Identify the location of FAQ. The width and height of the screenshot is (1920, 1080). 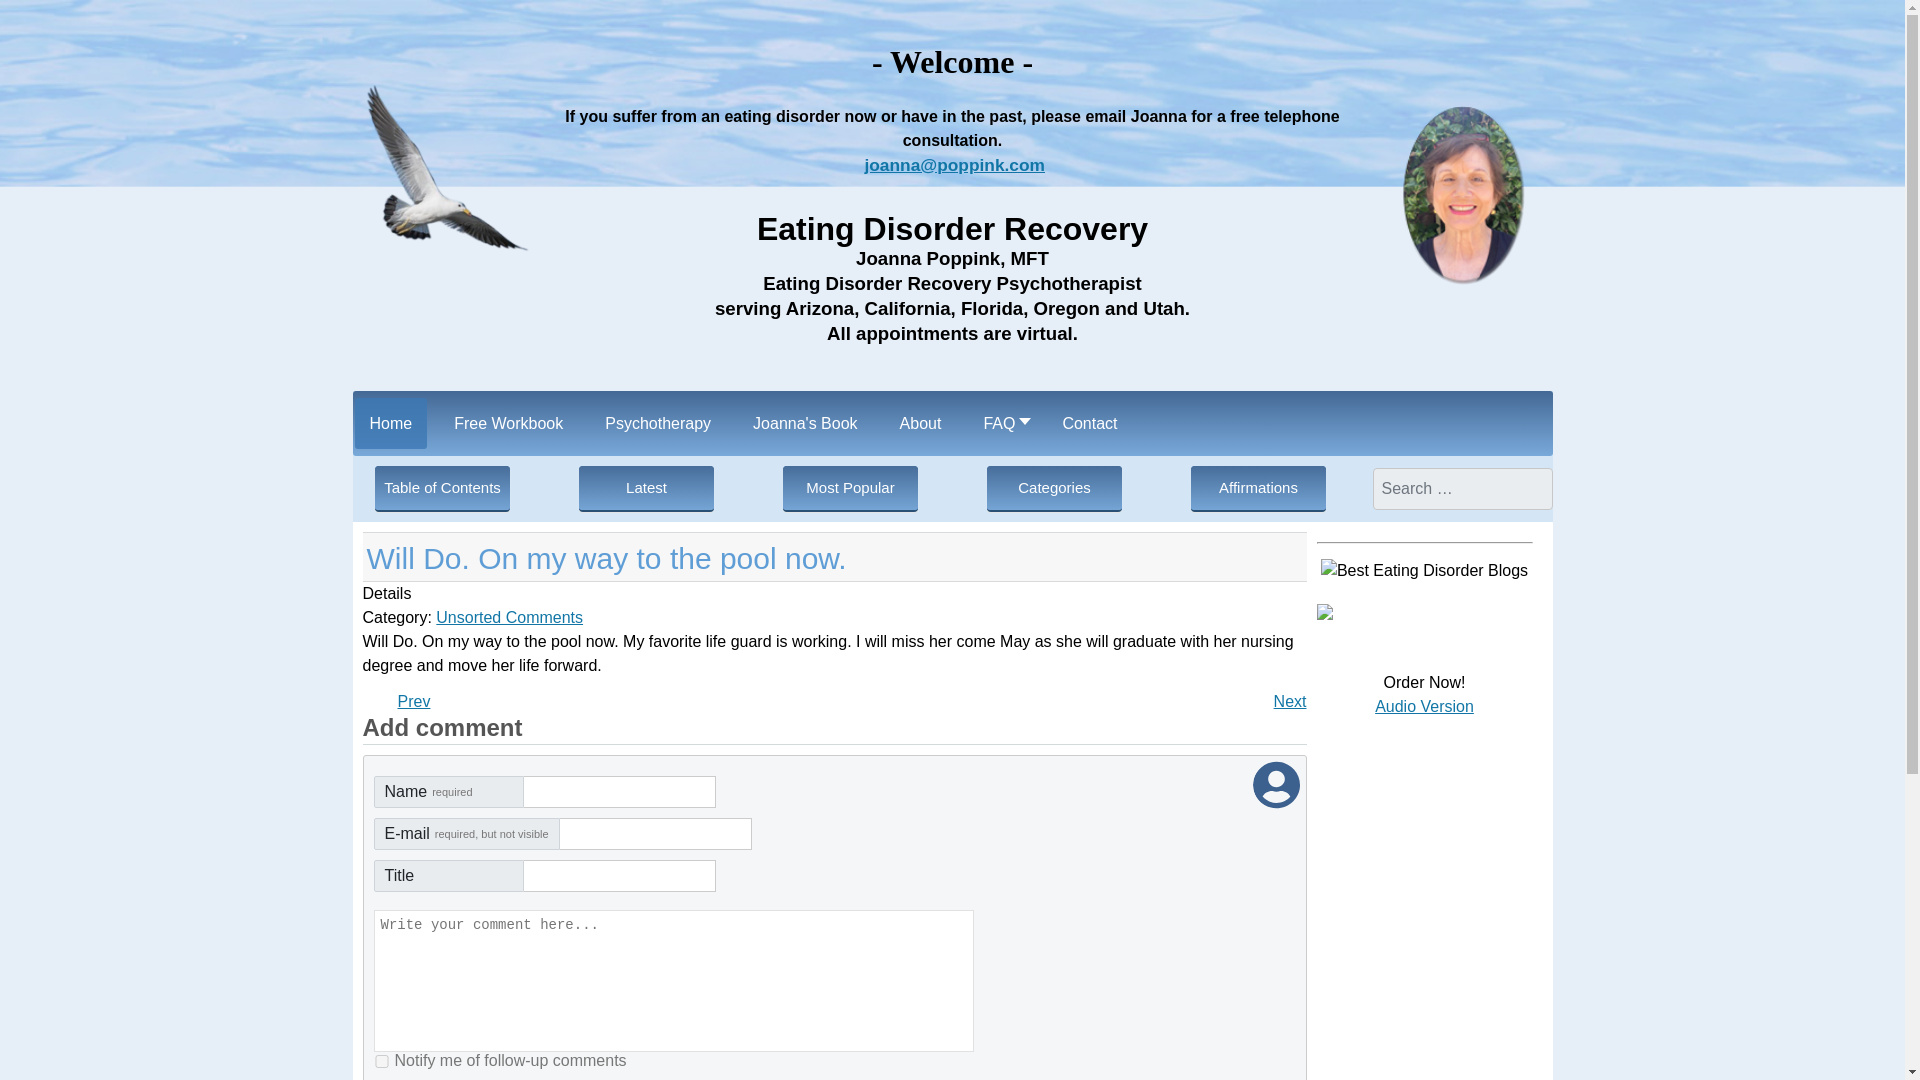
(382, 1060).